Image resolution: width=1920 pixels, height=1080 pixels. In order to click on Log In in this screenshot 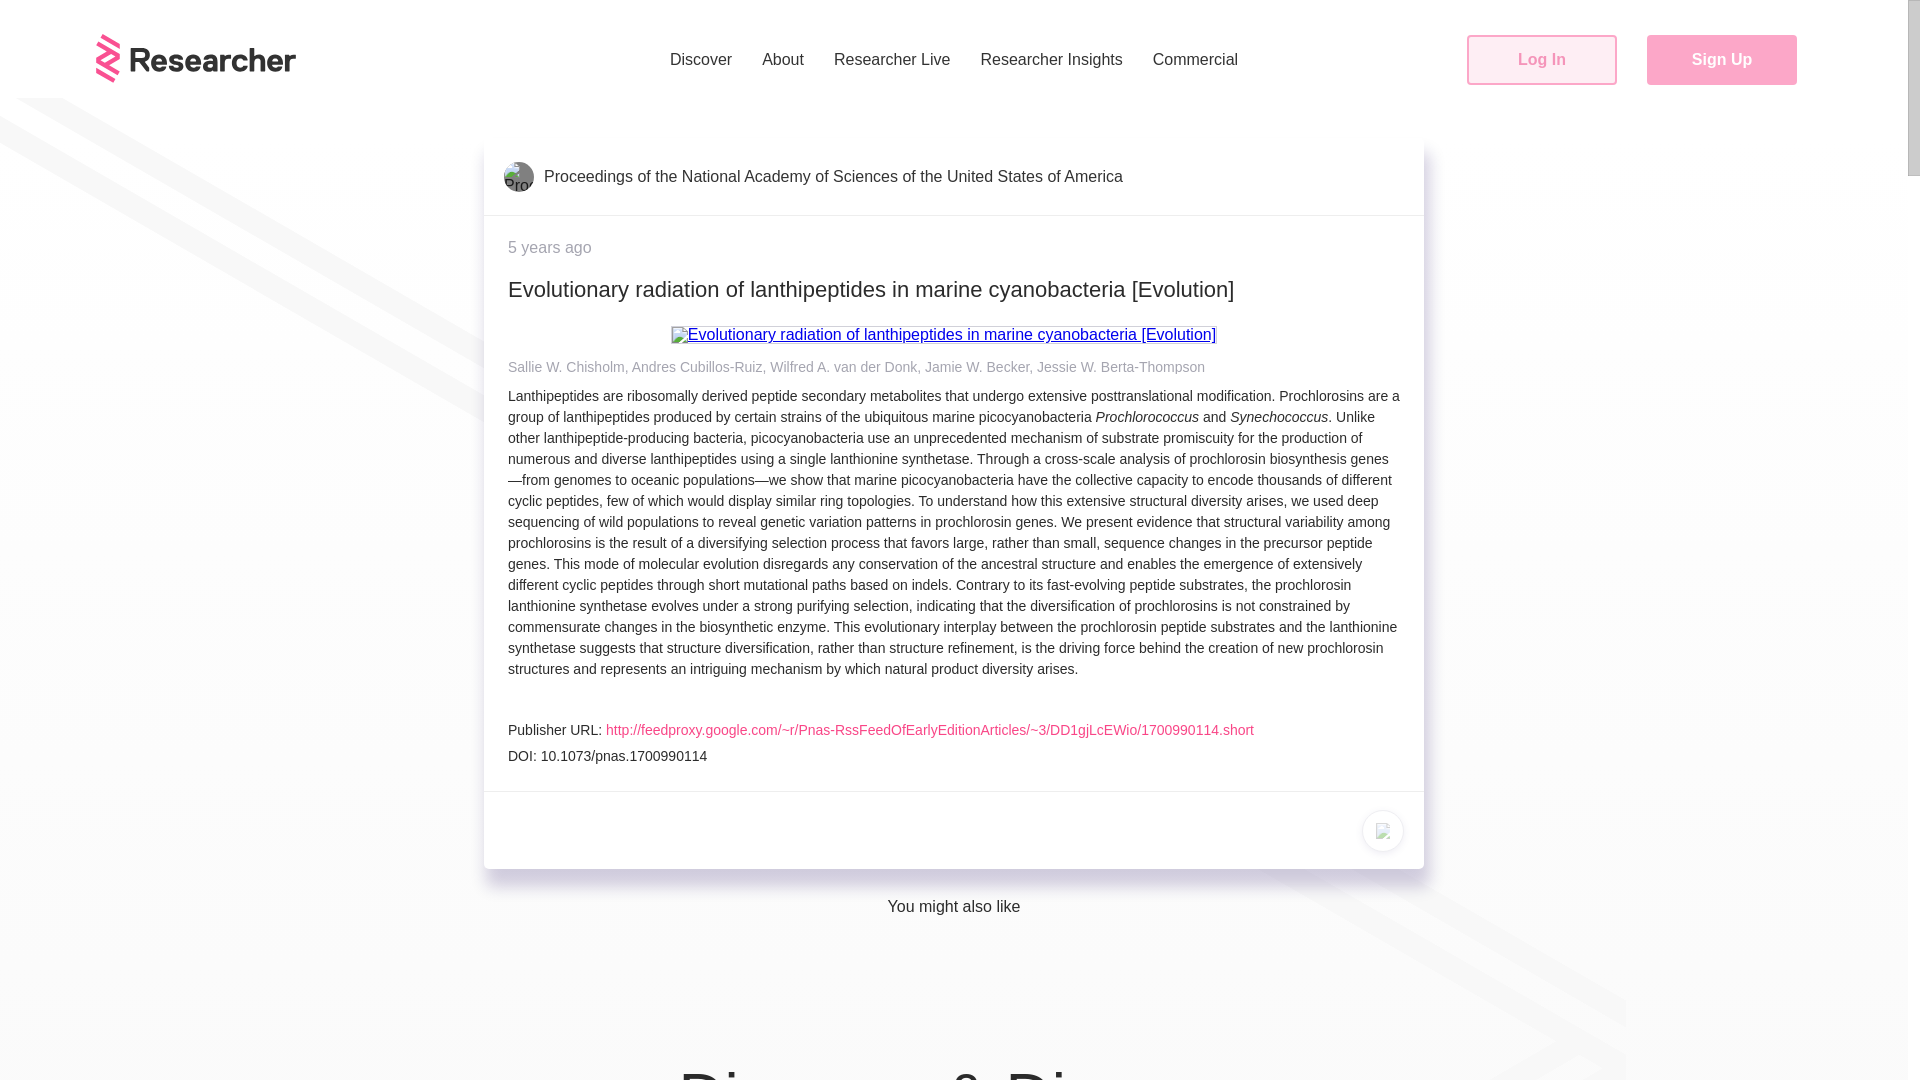, I will do `click(1542, 60)`.